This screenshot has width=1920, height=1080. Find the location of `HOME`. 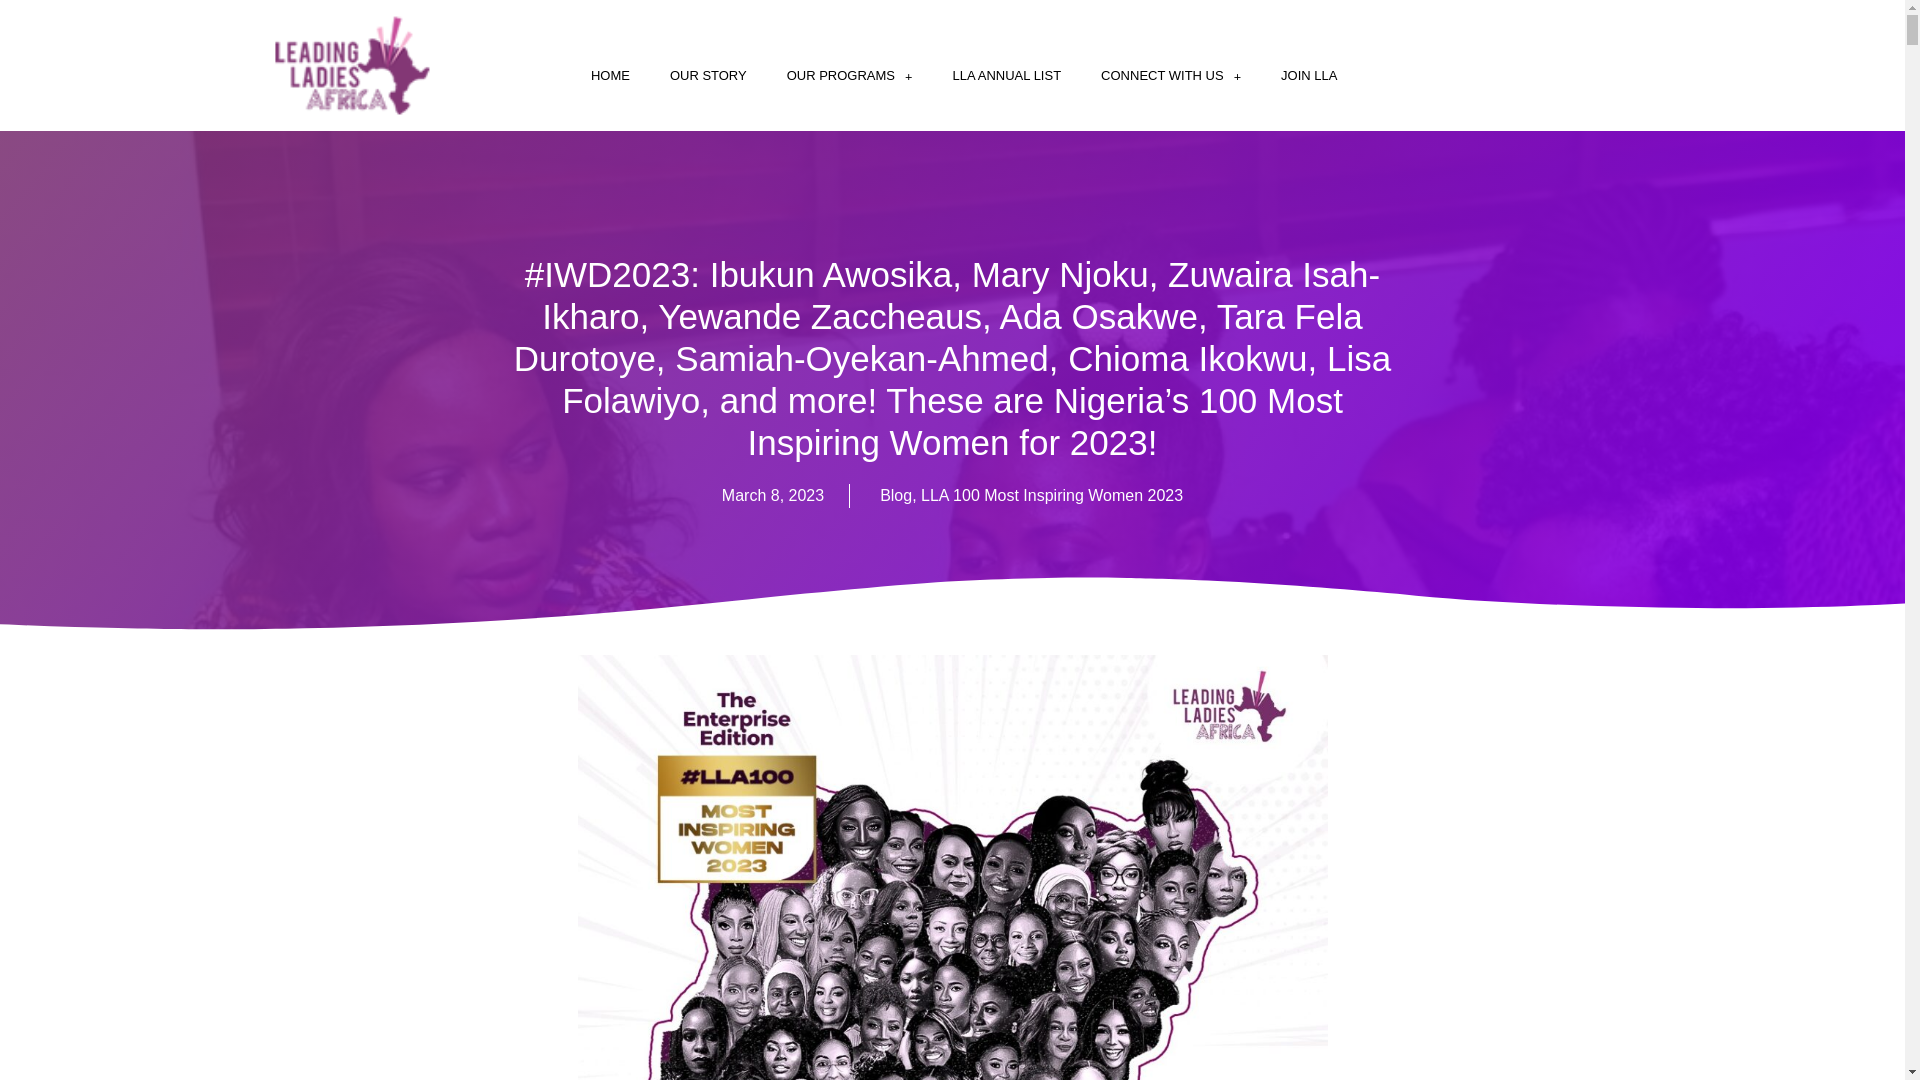

HOME is located at coordinates (610, 76).